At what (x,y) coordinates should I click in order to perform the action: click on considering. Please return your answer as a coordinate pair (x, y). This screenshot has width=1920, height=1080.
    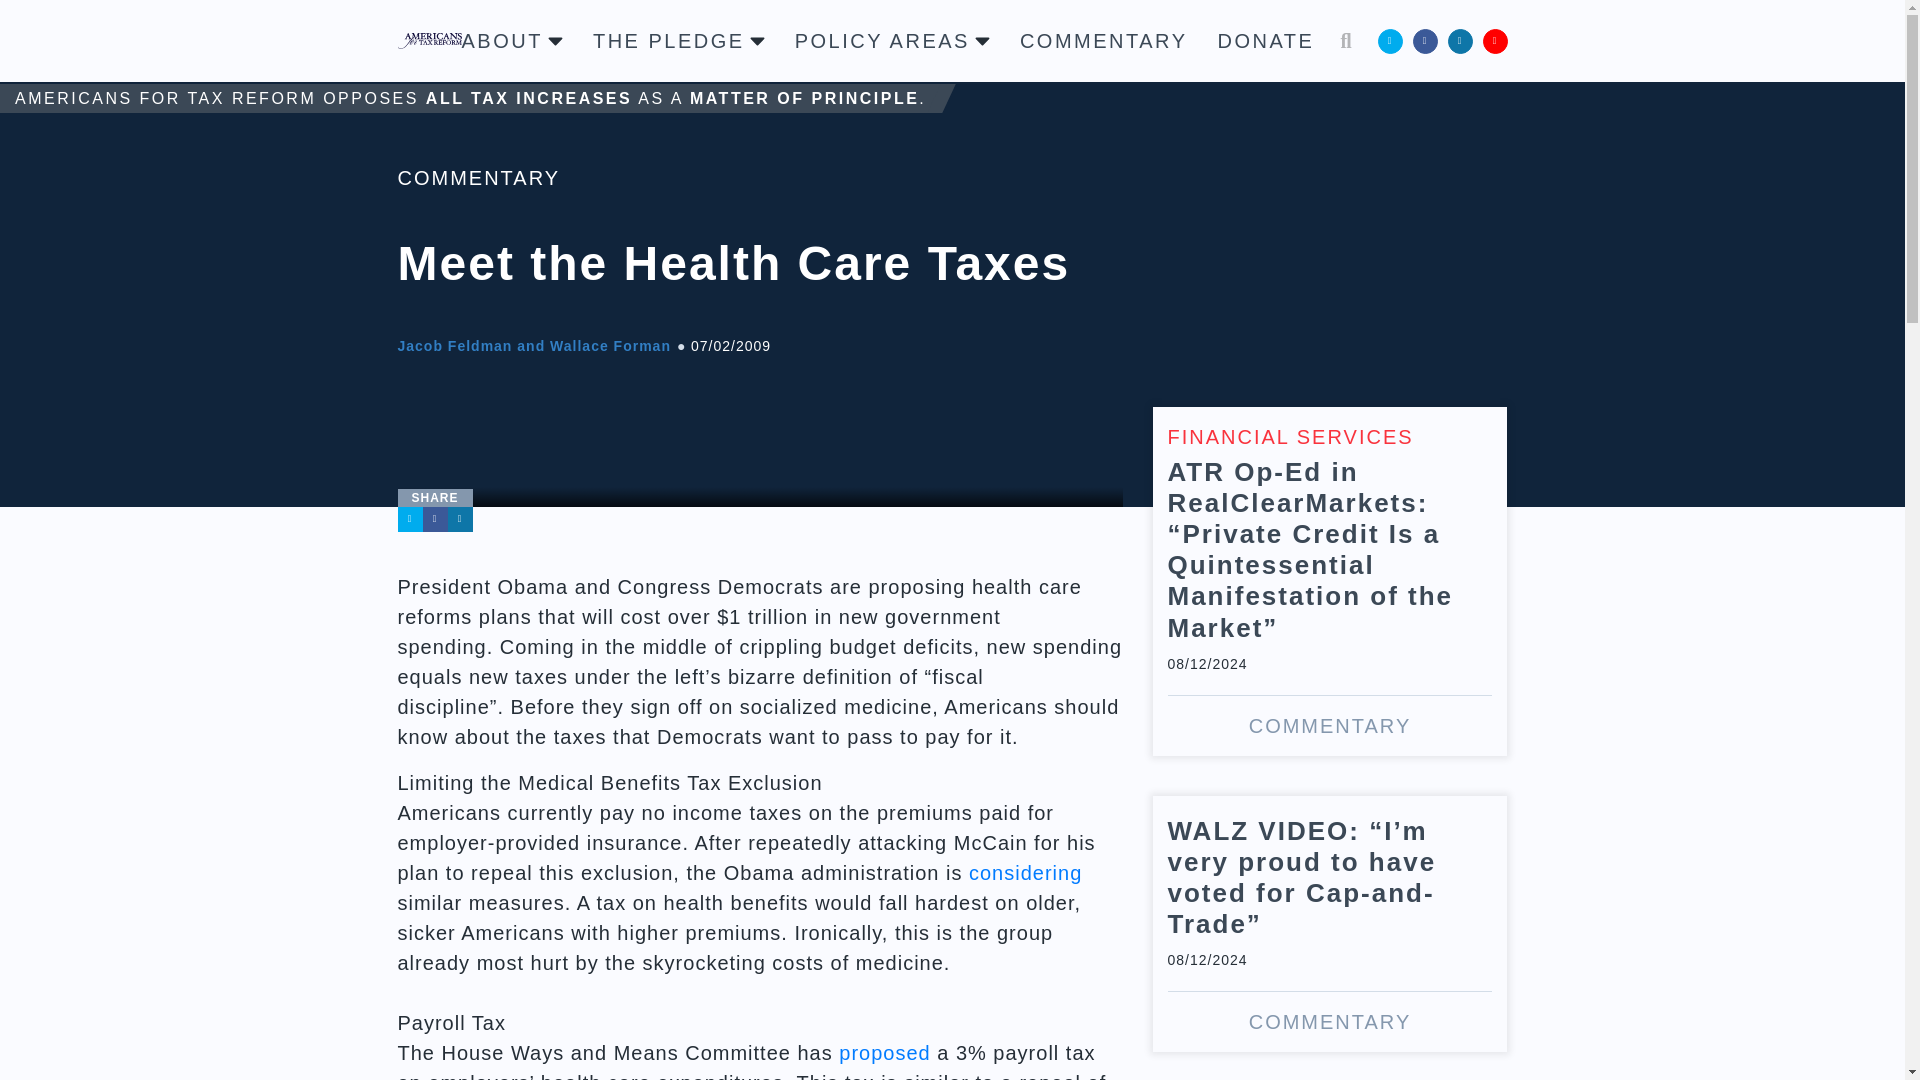
    Looking at the image, I should click on (1026, 872).